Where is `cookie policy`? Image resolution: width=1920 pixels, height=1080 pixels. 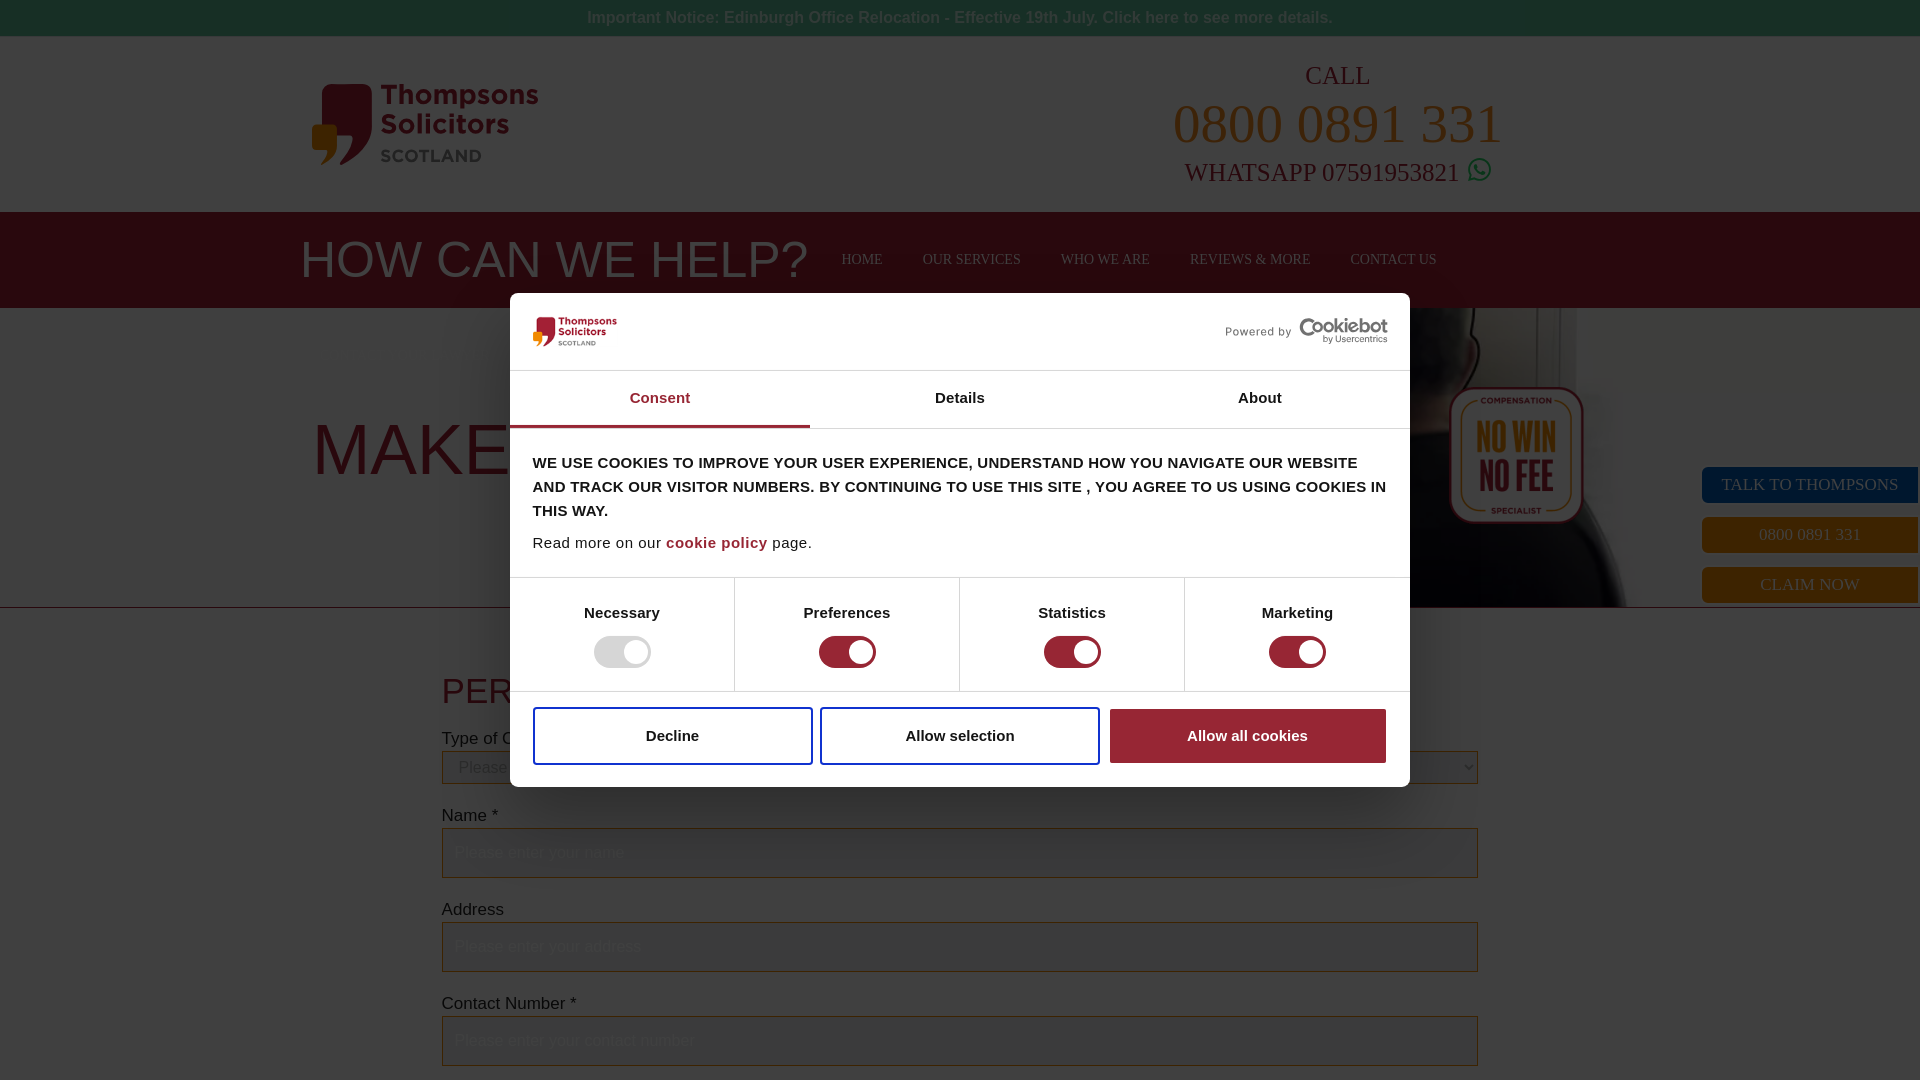 cookie policy is located at coordinates (717, 542).